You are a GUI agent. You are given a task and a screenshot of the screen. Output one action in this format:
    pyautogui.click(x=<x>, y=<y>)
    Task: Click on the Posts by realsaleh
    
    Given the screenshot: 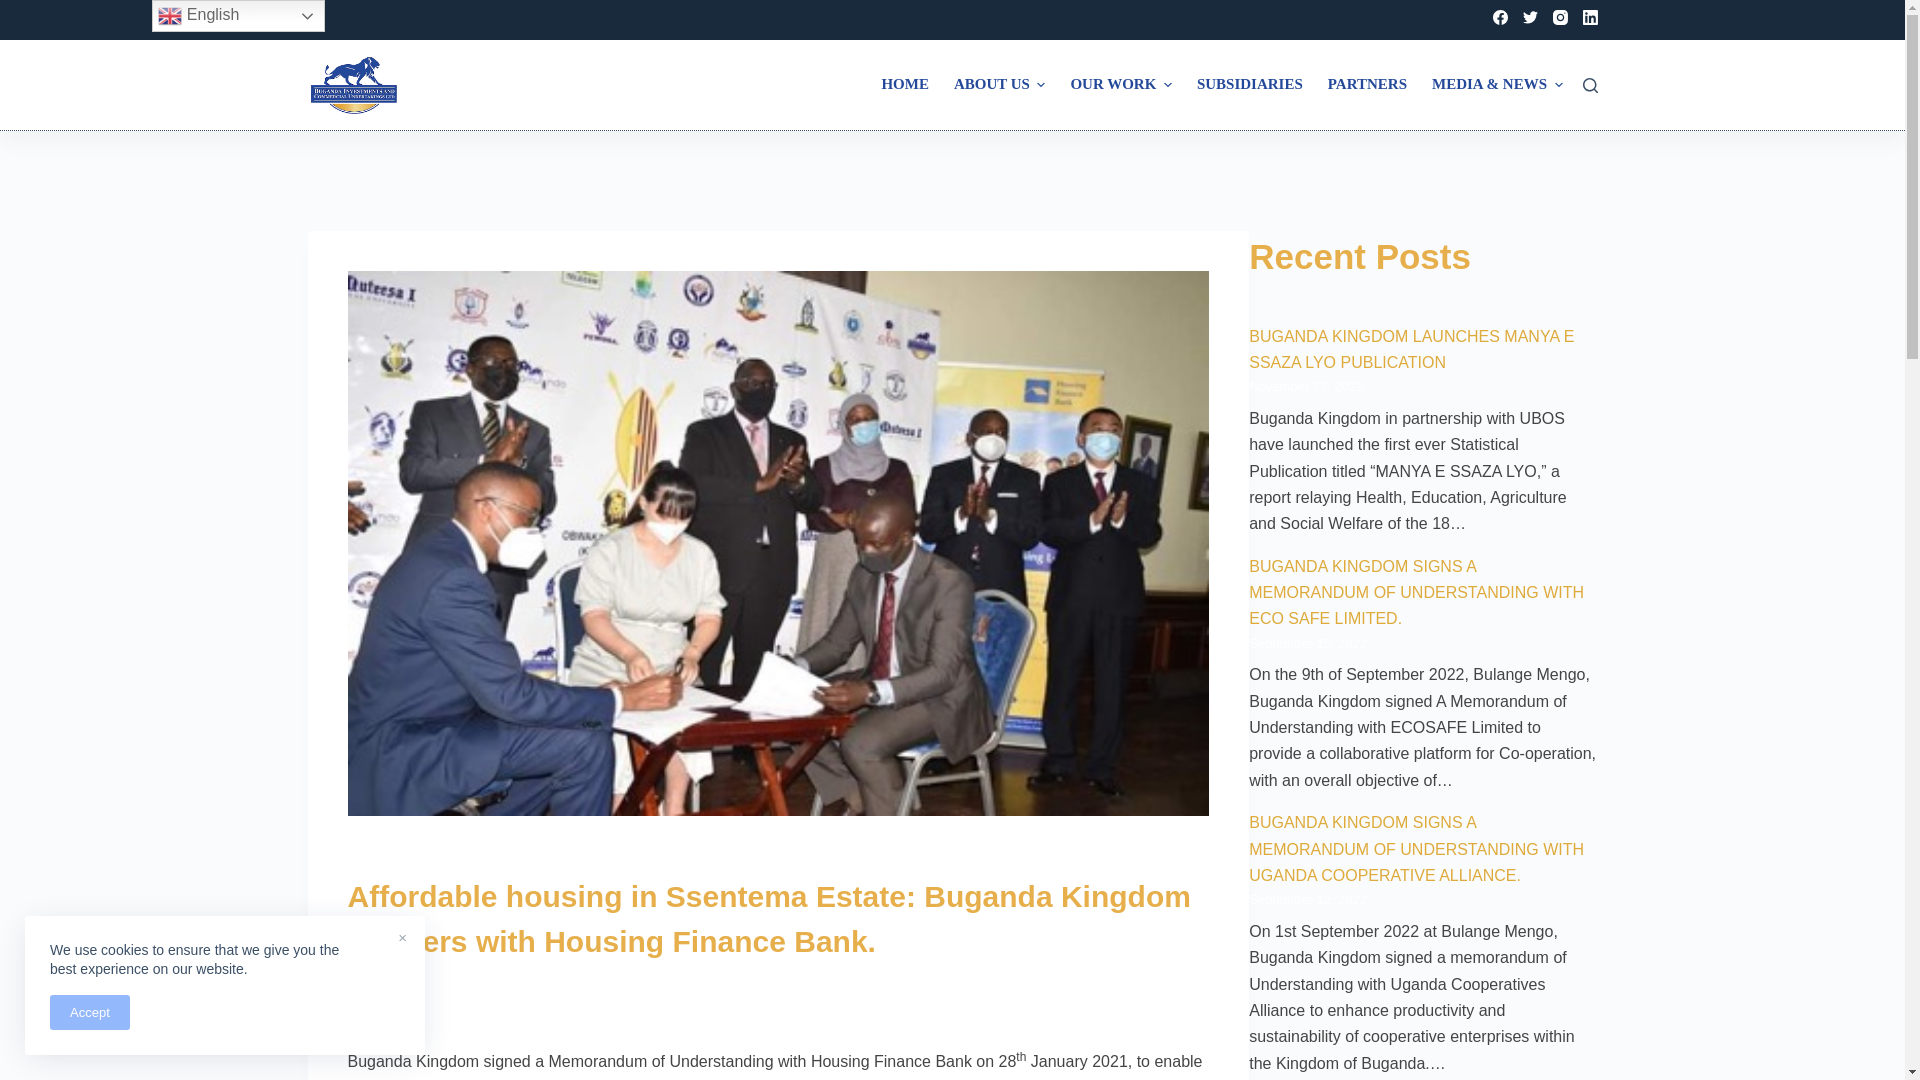 What is the action you would take?
    pyautogui.click(x=418, y=996)
    